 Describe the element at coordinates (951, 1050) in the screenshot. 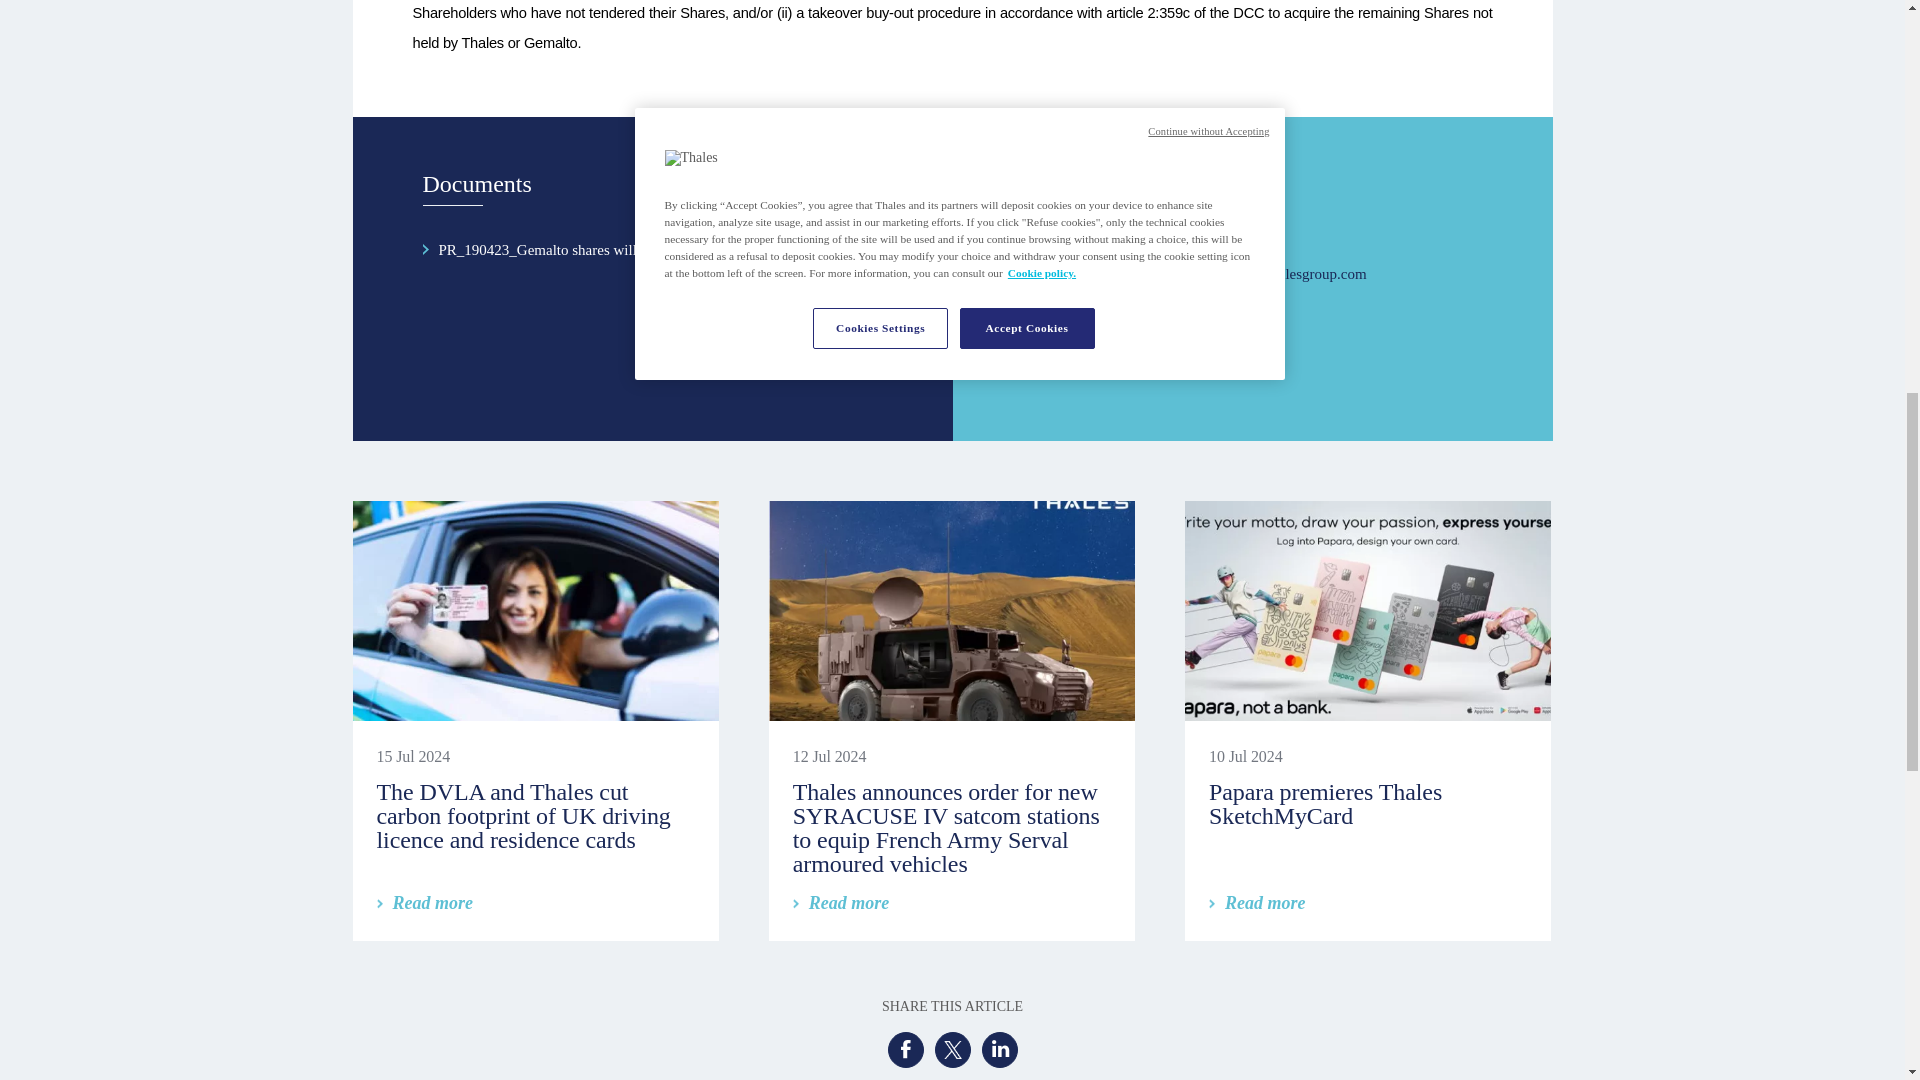

I see `Twitter` at that location.